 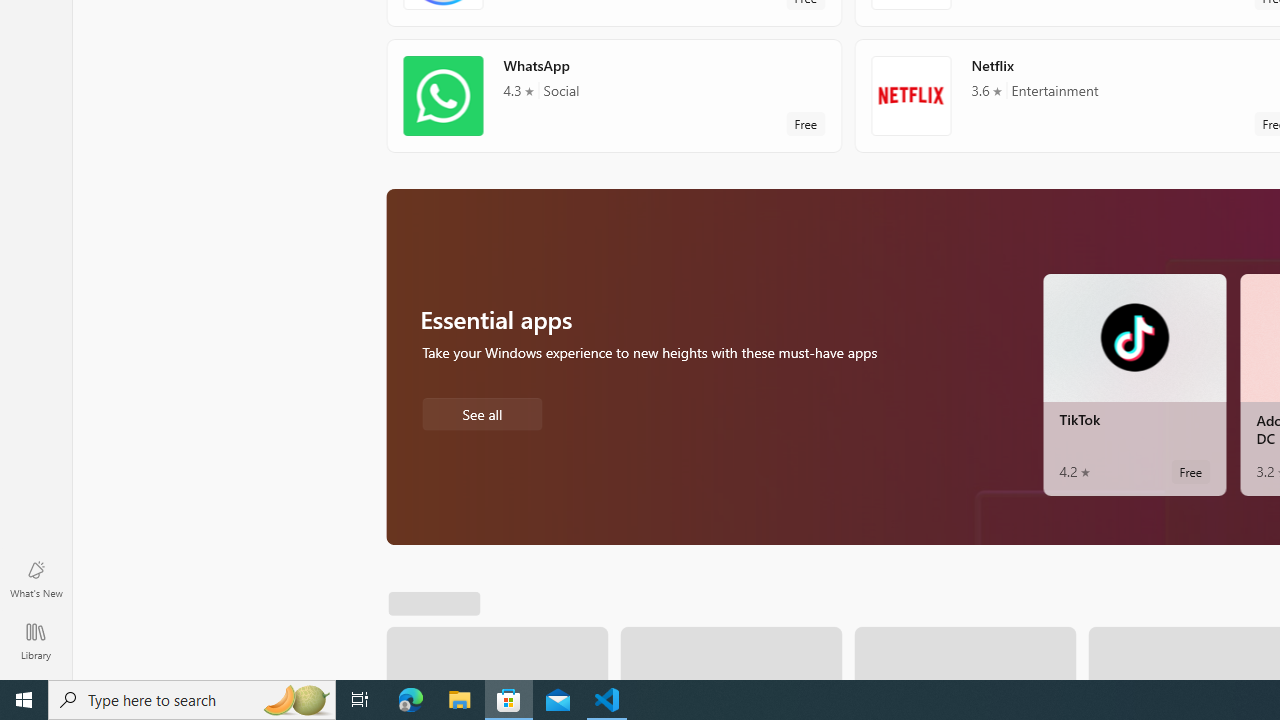 I want to click on AutomationID: SectionViewAllButton, so click(x=410, y=600).